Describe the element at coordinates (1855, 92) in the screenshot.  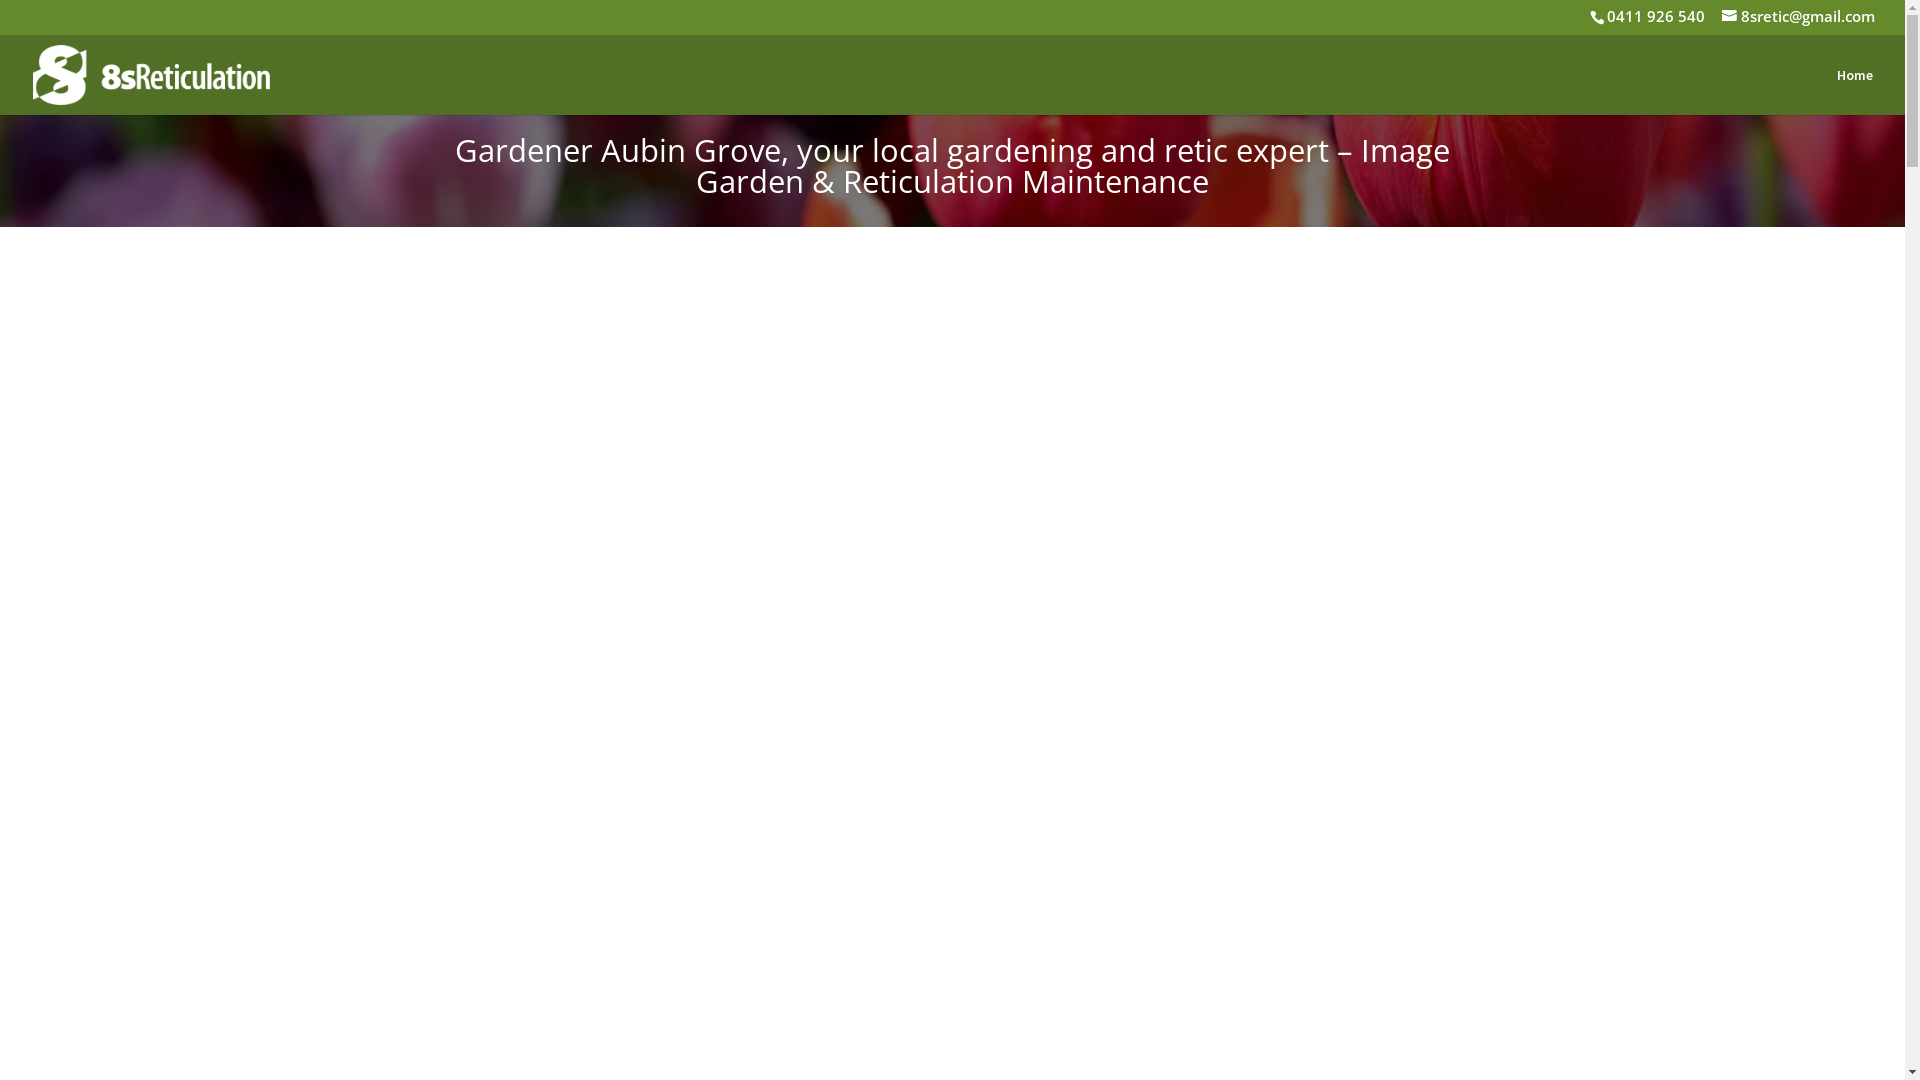
I see `Home` at that location.